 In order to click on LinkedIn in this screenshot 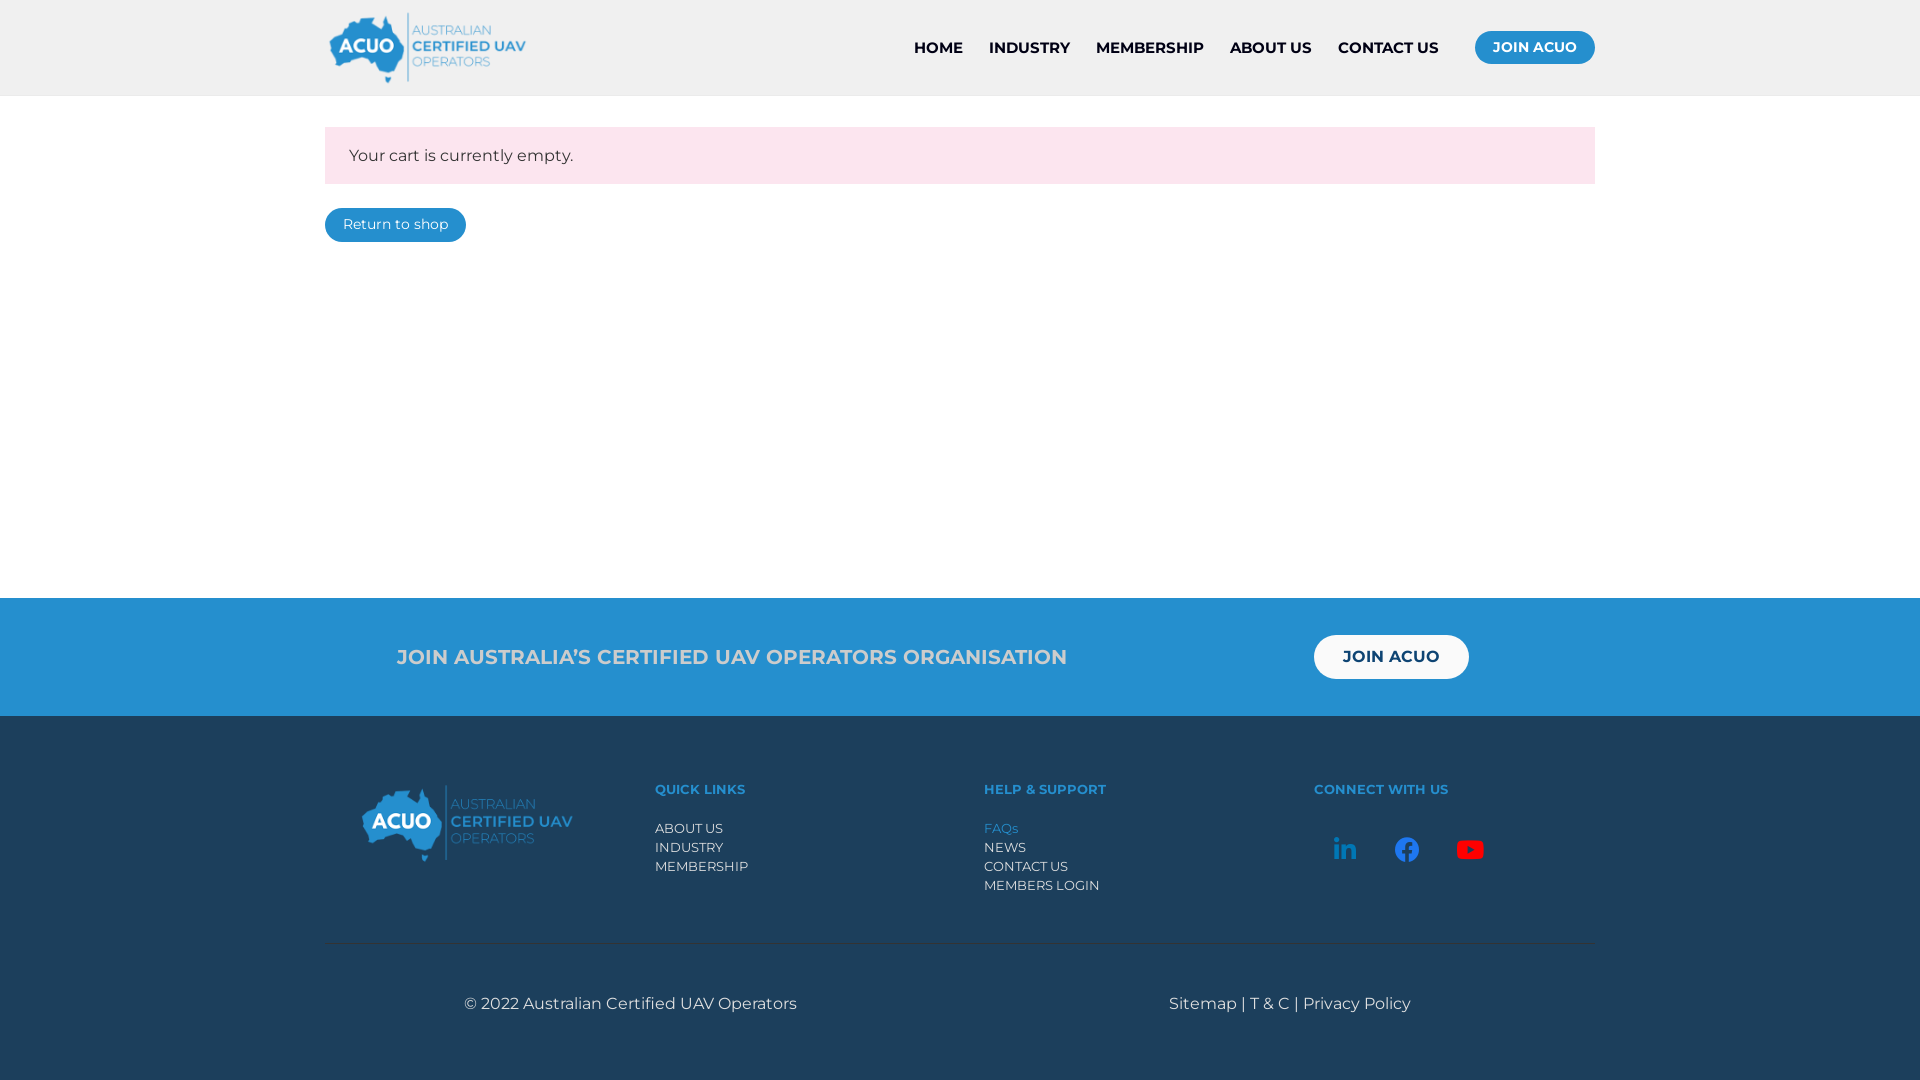, I will do `click(1346, 850)`.